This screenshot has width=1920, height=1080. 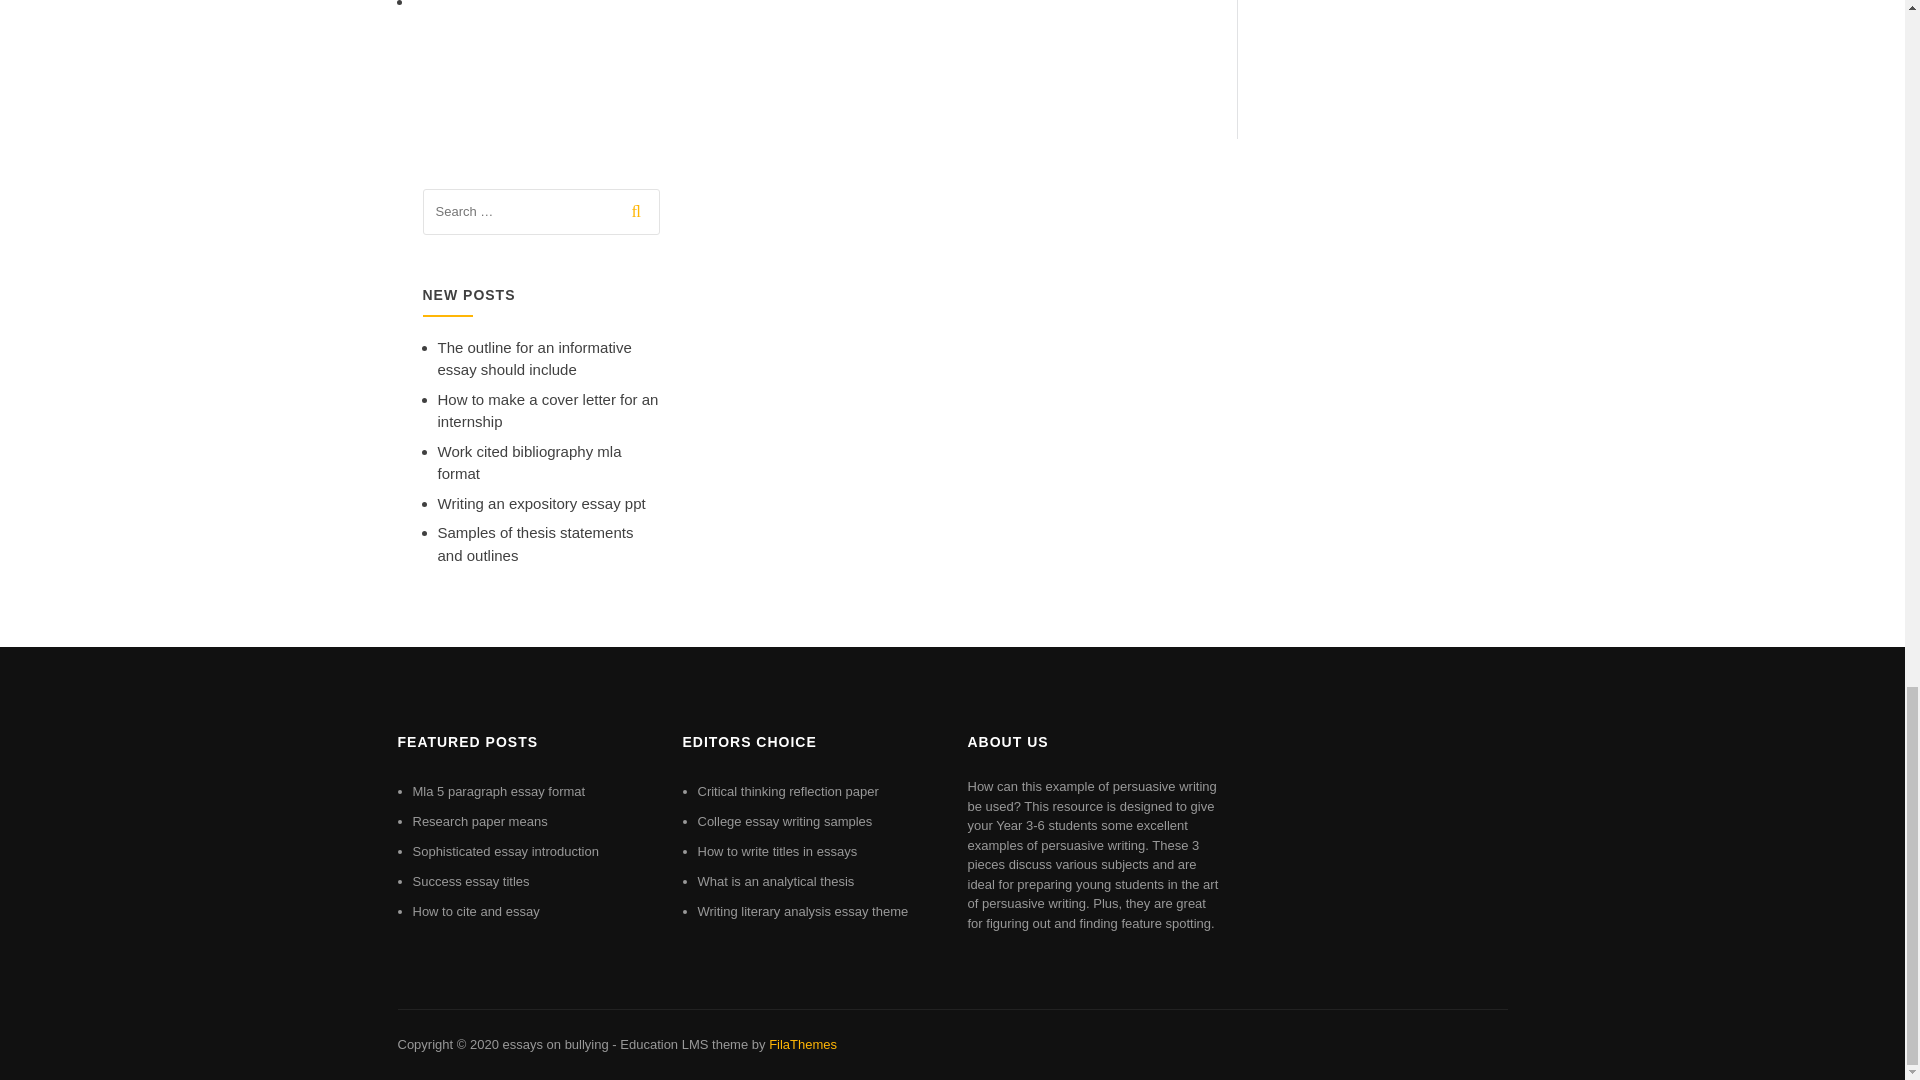 I want to click on Success essay titles, so click(x=470, y=880).